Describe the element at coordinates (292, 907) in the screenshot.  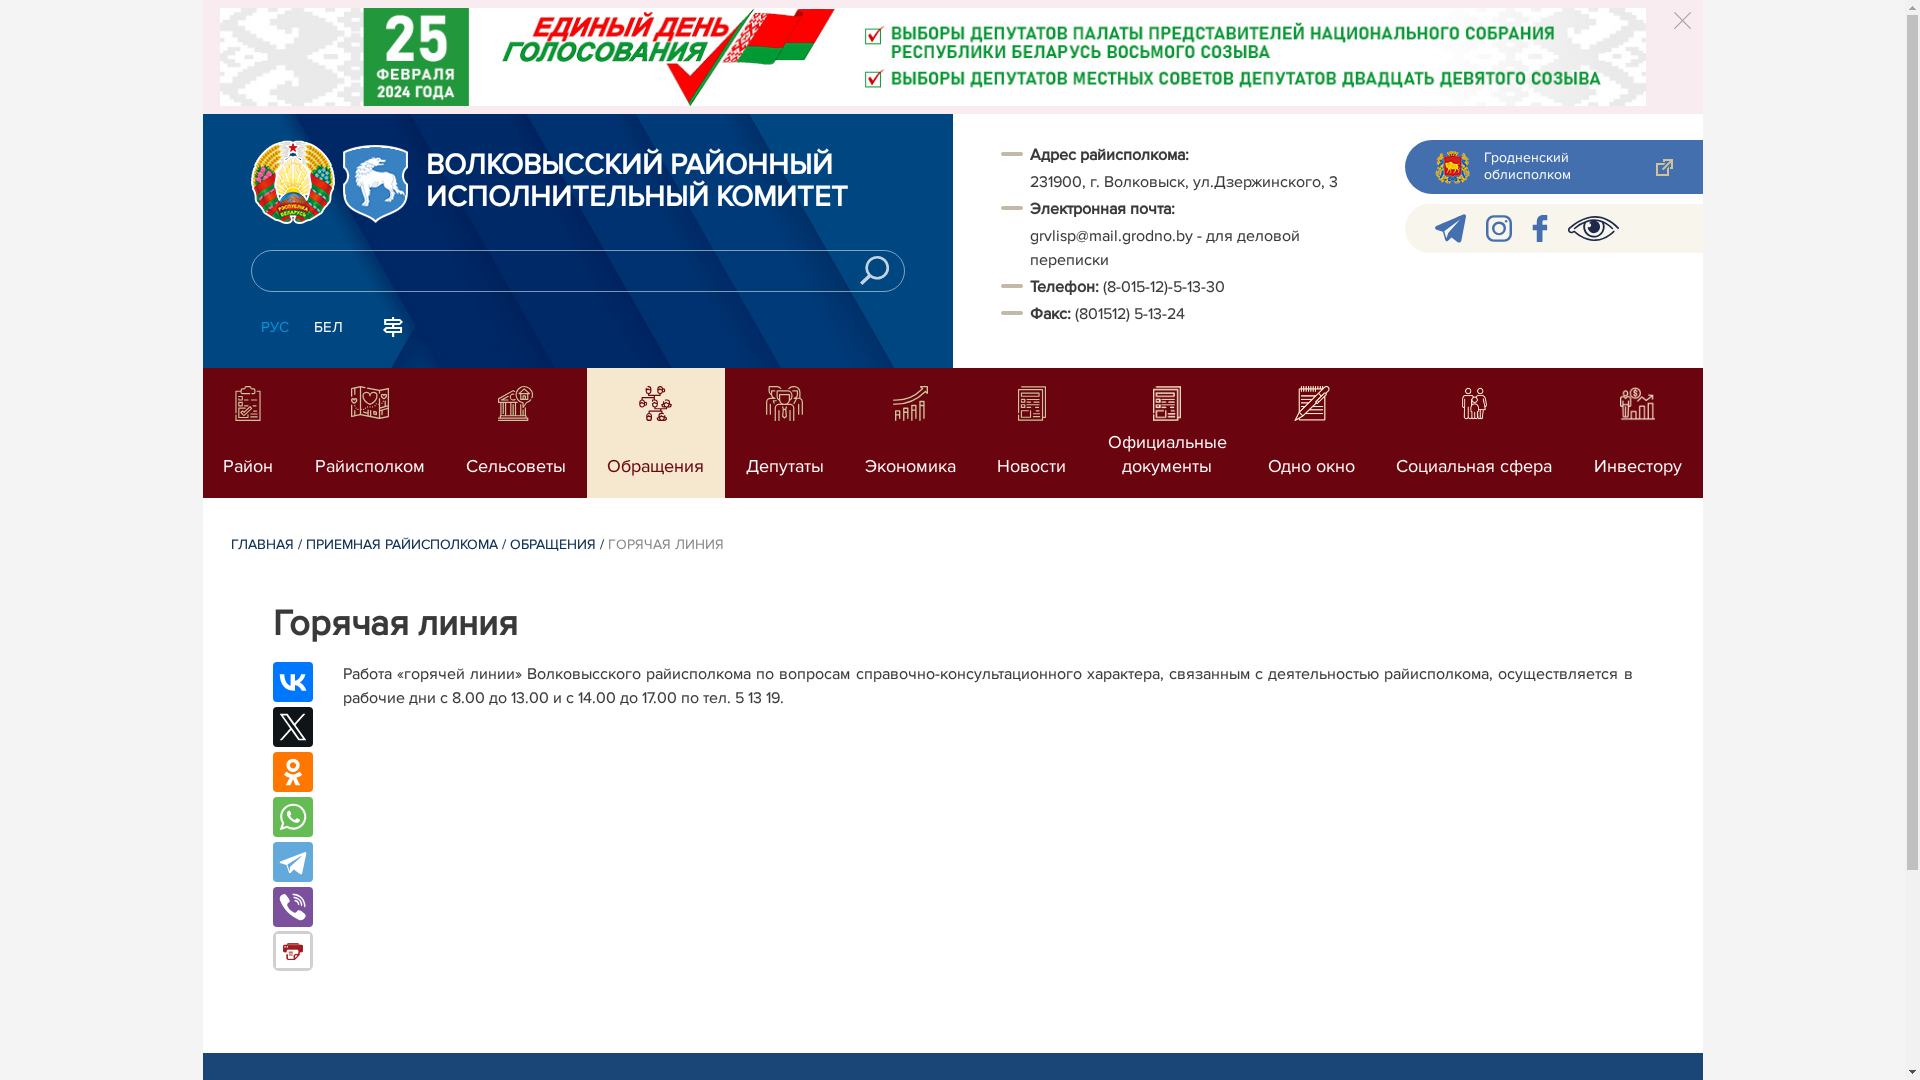
I see `Viber` at that location.